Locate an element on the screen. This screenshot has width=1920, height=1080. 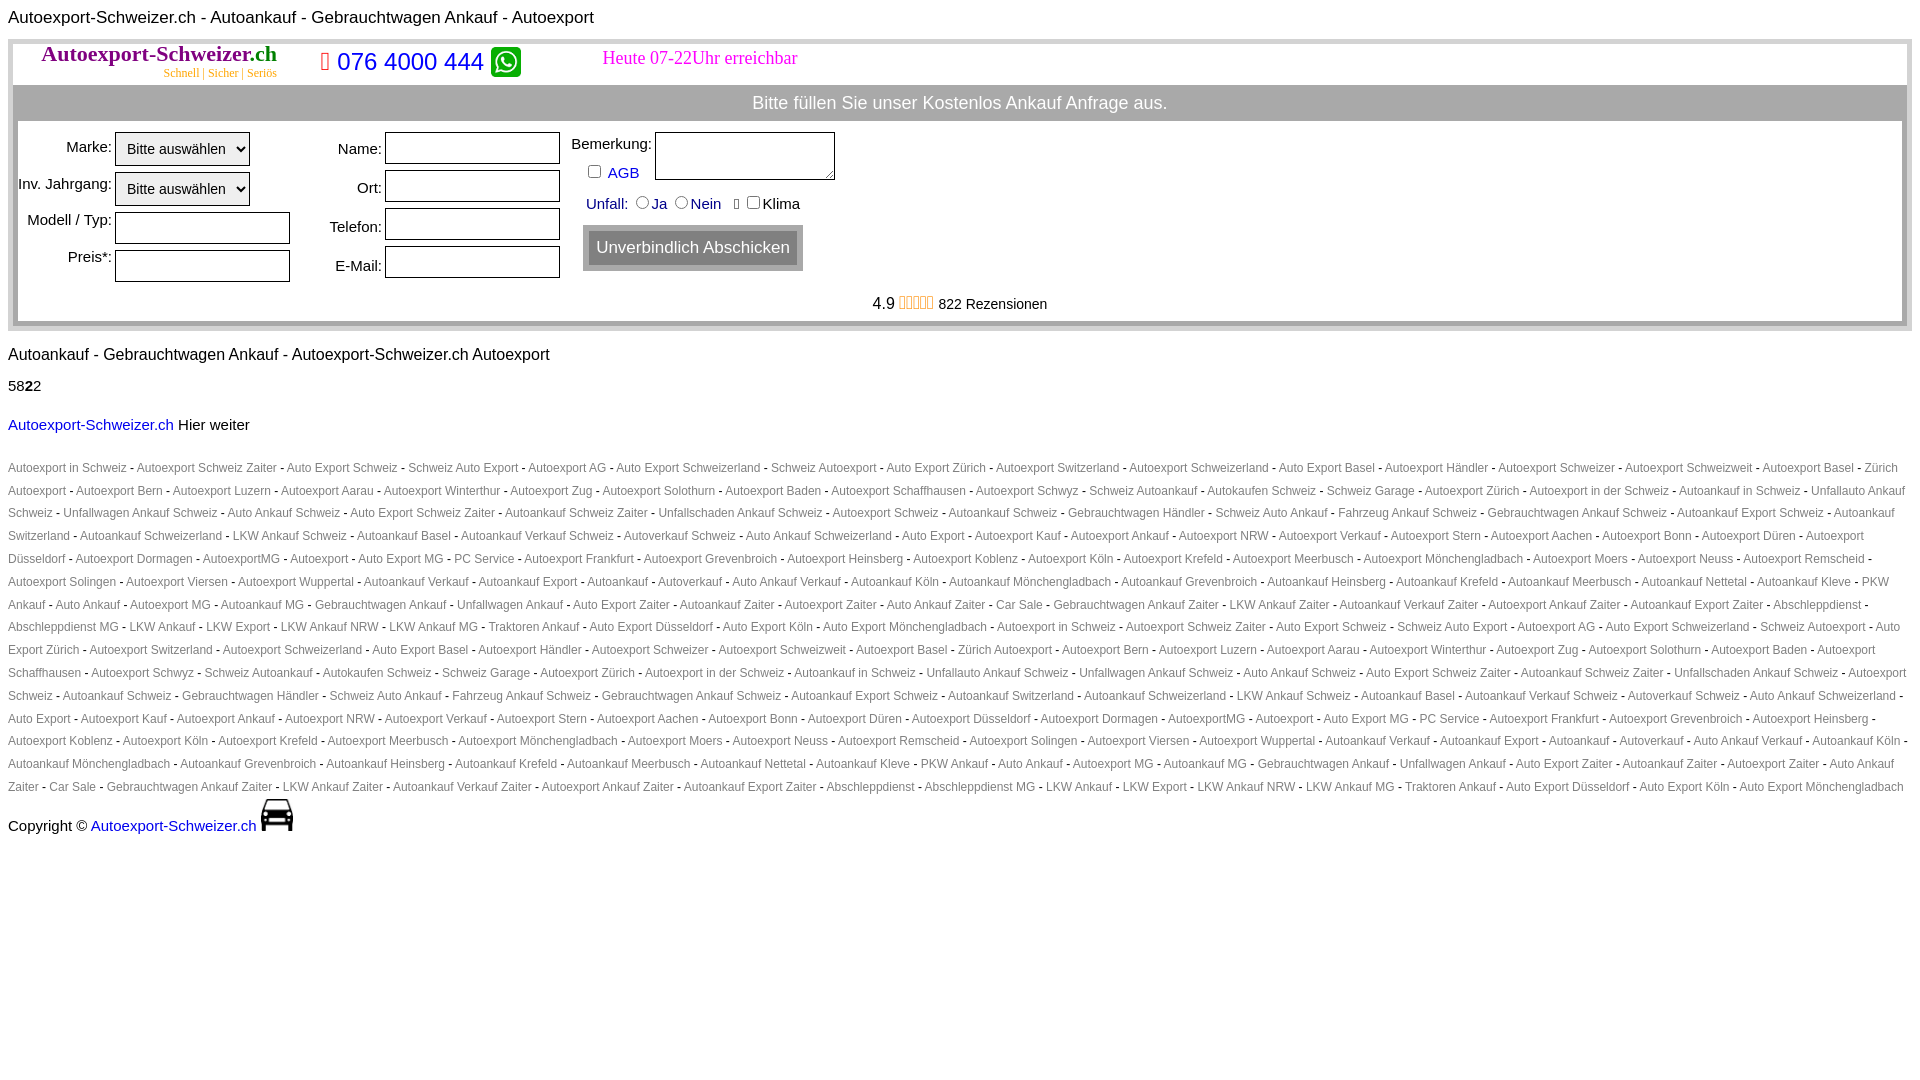
Autoexport Neuss is located at coordinates (780, 740).